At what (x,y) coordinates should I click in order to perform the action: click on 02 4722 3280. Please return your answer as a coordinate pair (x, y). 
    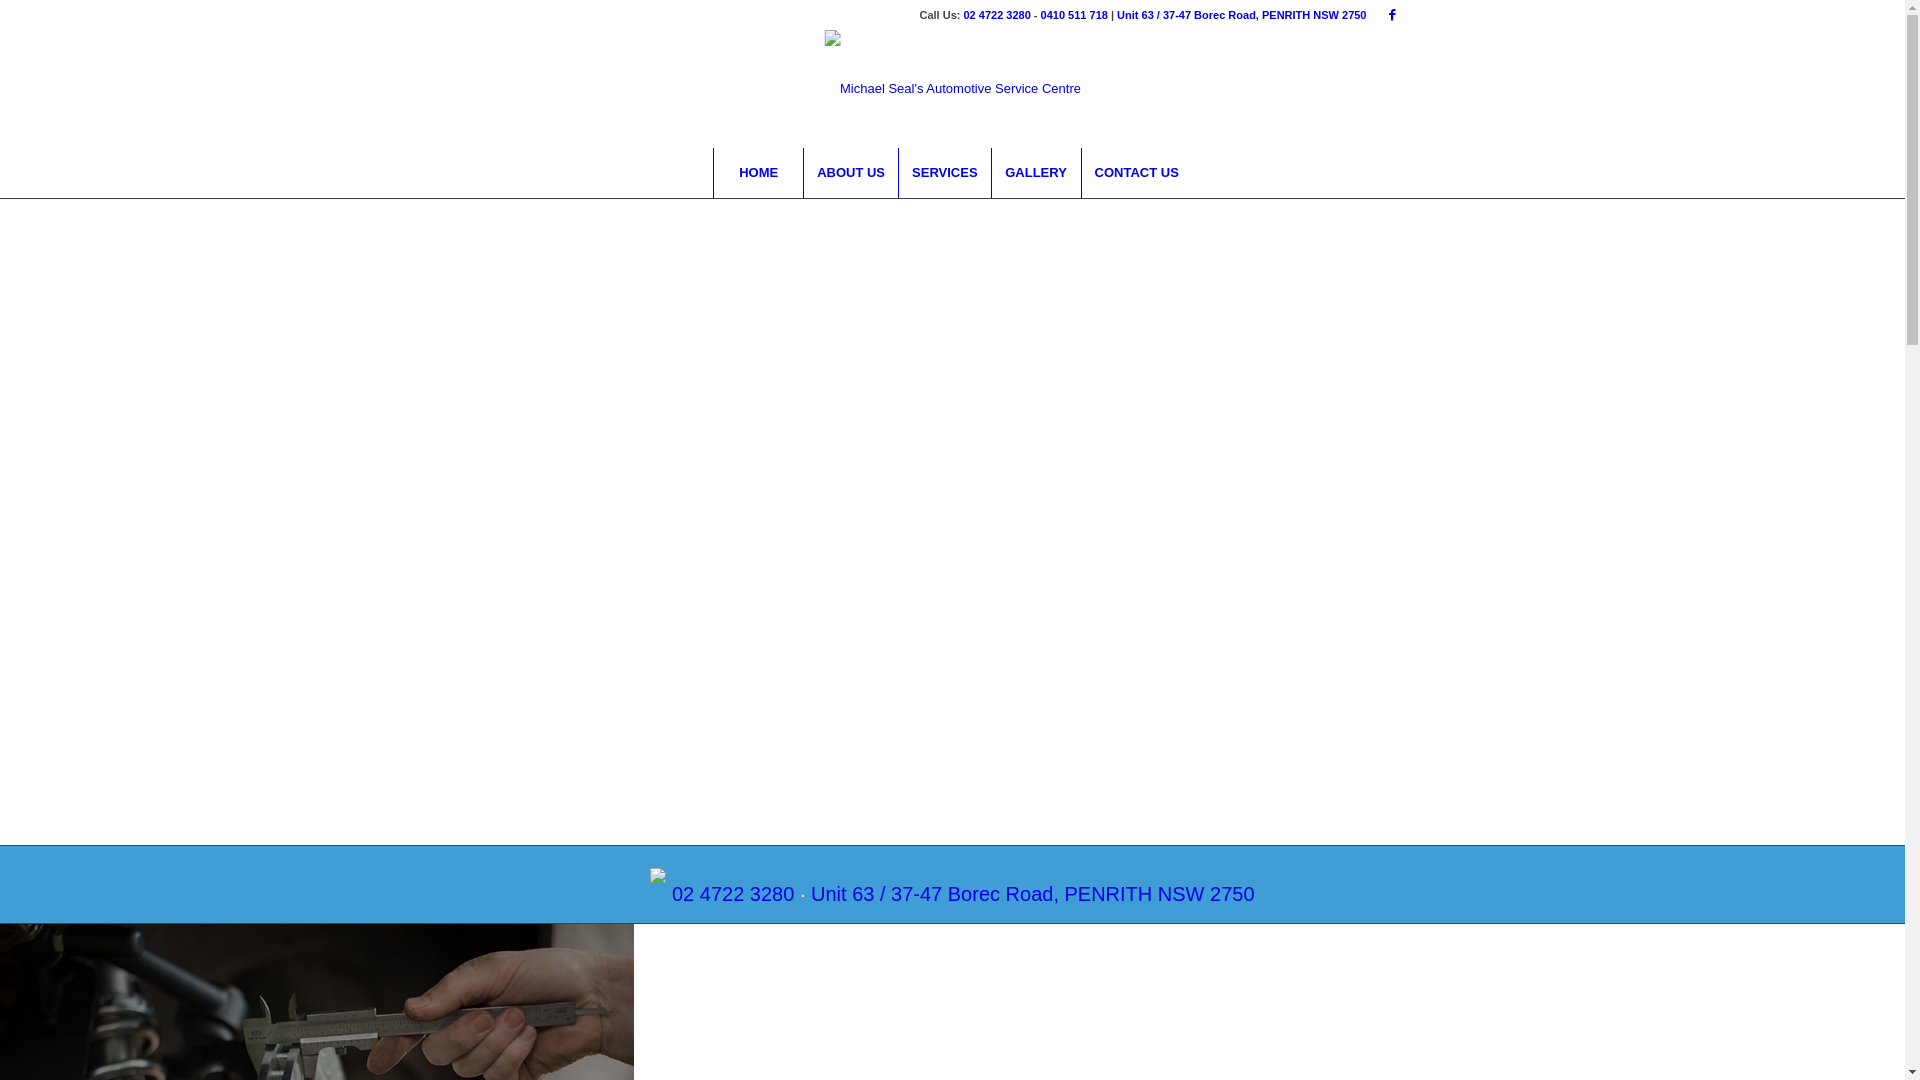
    Looking at the image, I should click on (998, 15).